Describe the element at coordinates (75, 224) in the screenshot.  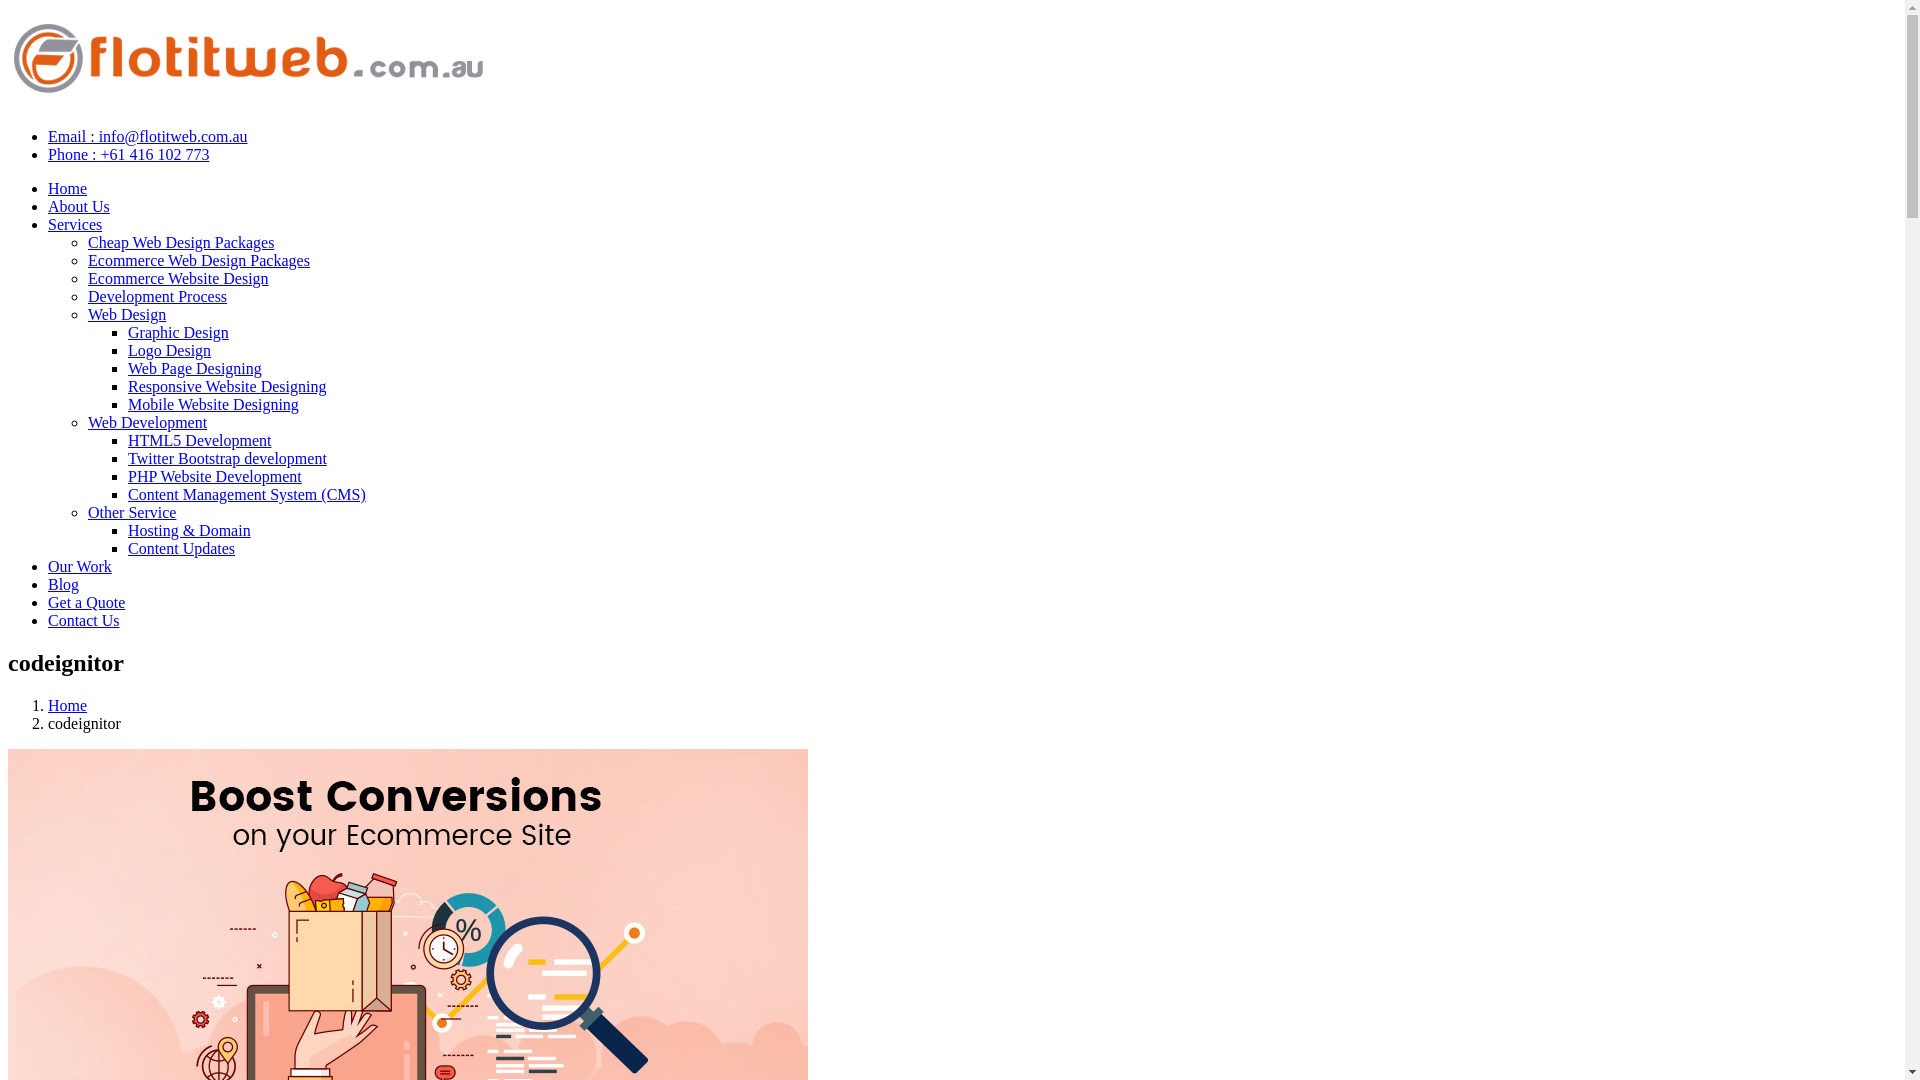
I see `Services` at that location.